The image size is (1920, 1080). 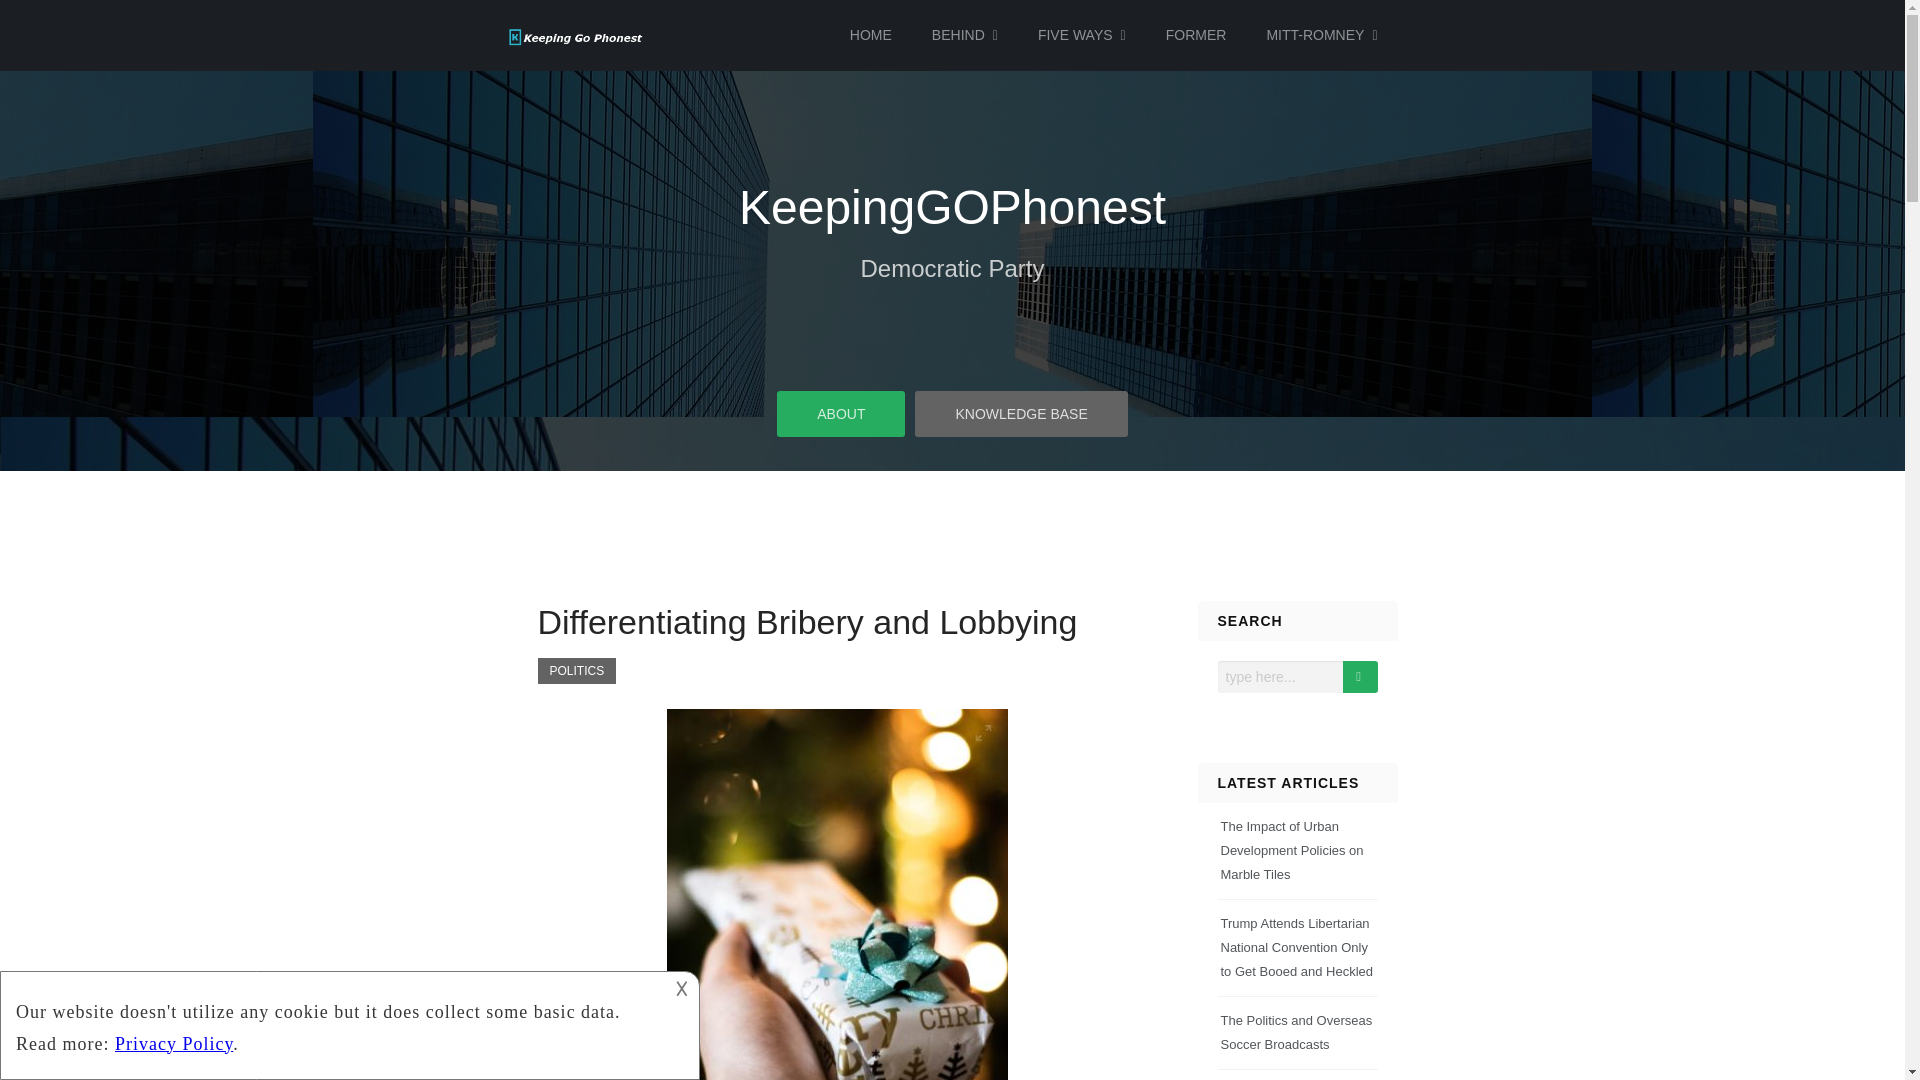 What do you see at coordinates (576, 35) in the screenshot?
I see `KeepingGOPhonest - Democratic Party` at bounding box center [576, 35].